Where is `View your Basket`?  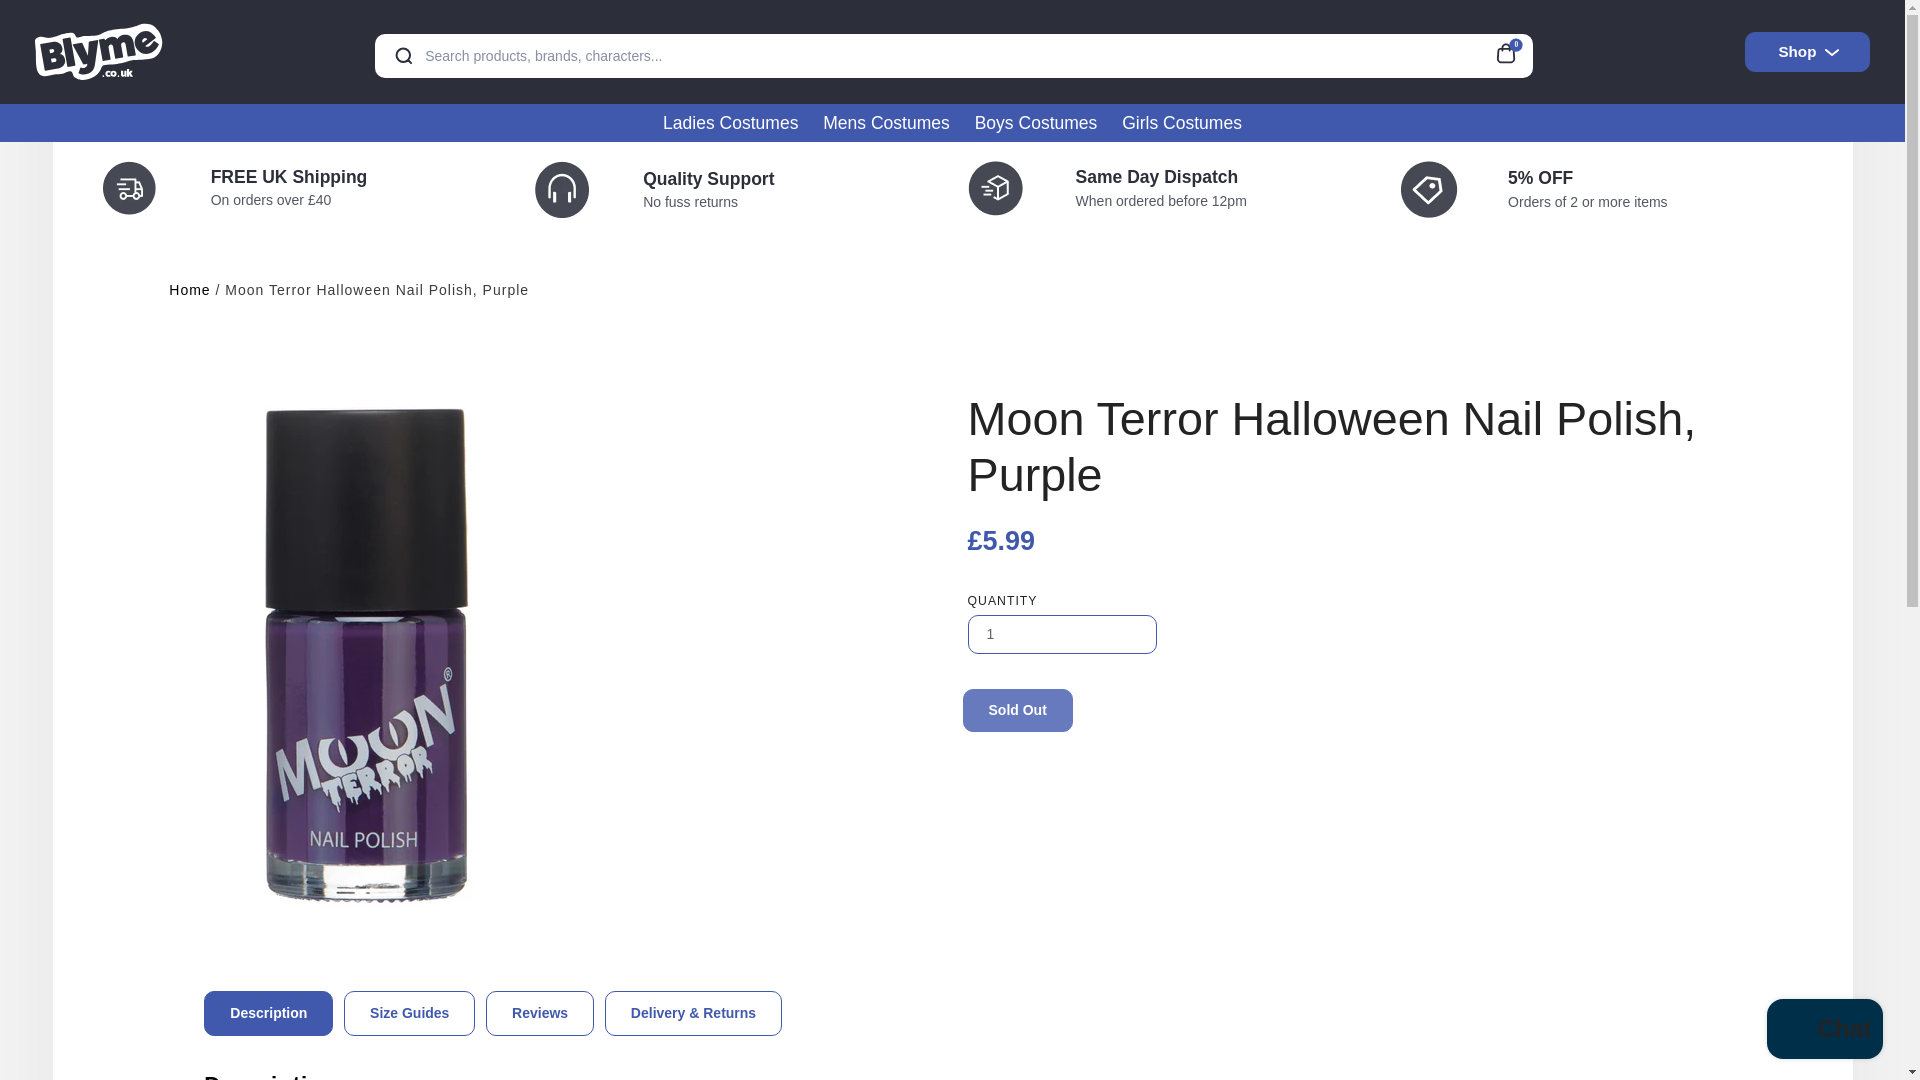 View your Basket is located at coordinates (1512, 50).